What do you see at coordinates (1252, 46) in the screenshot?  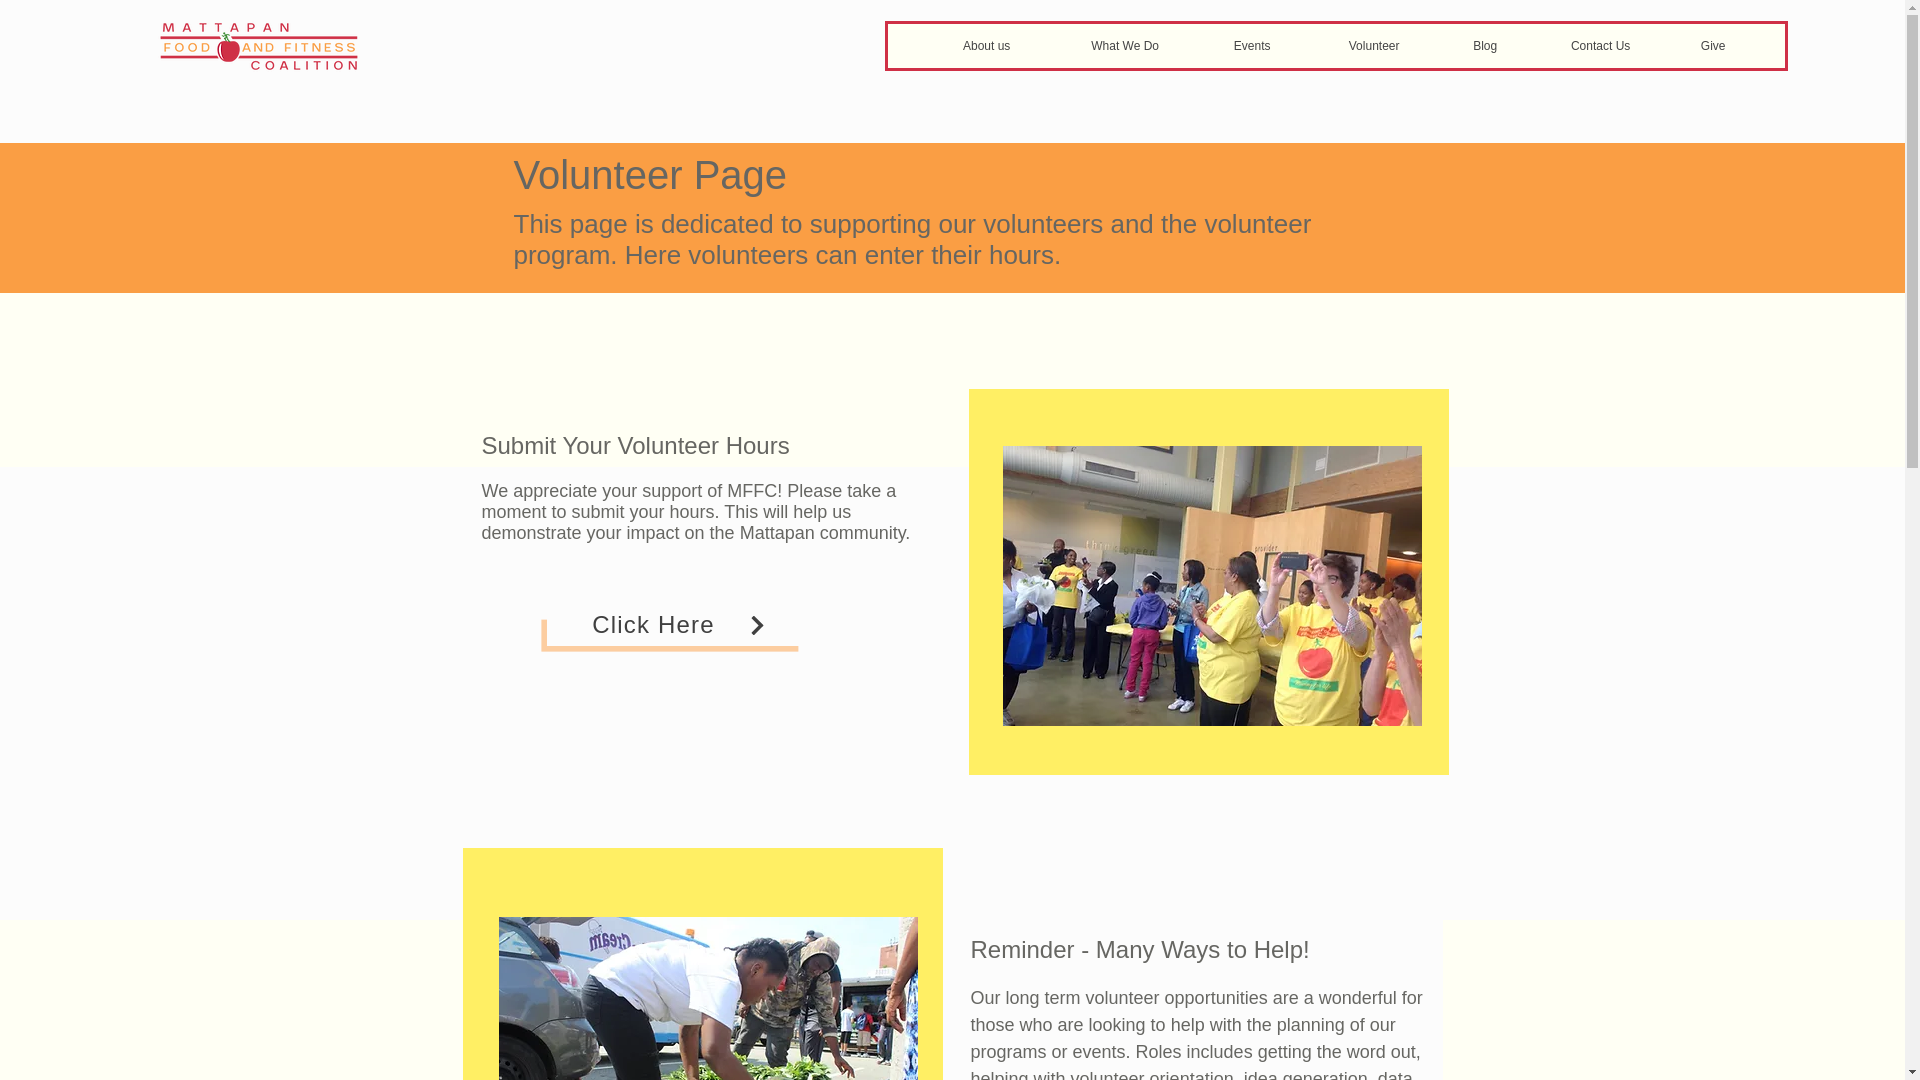 I see `Events` at bounding box center [1252, 46].